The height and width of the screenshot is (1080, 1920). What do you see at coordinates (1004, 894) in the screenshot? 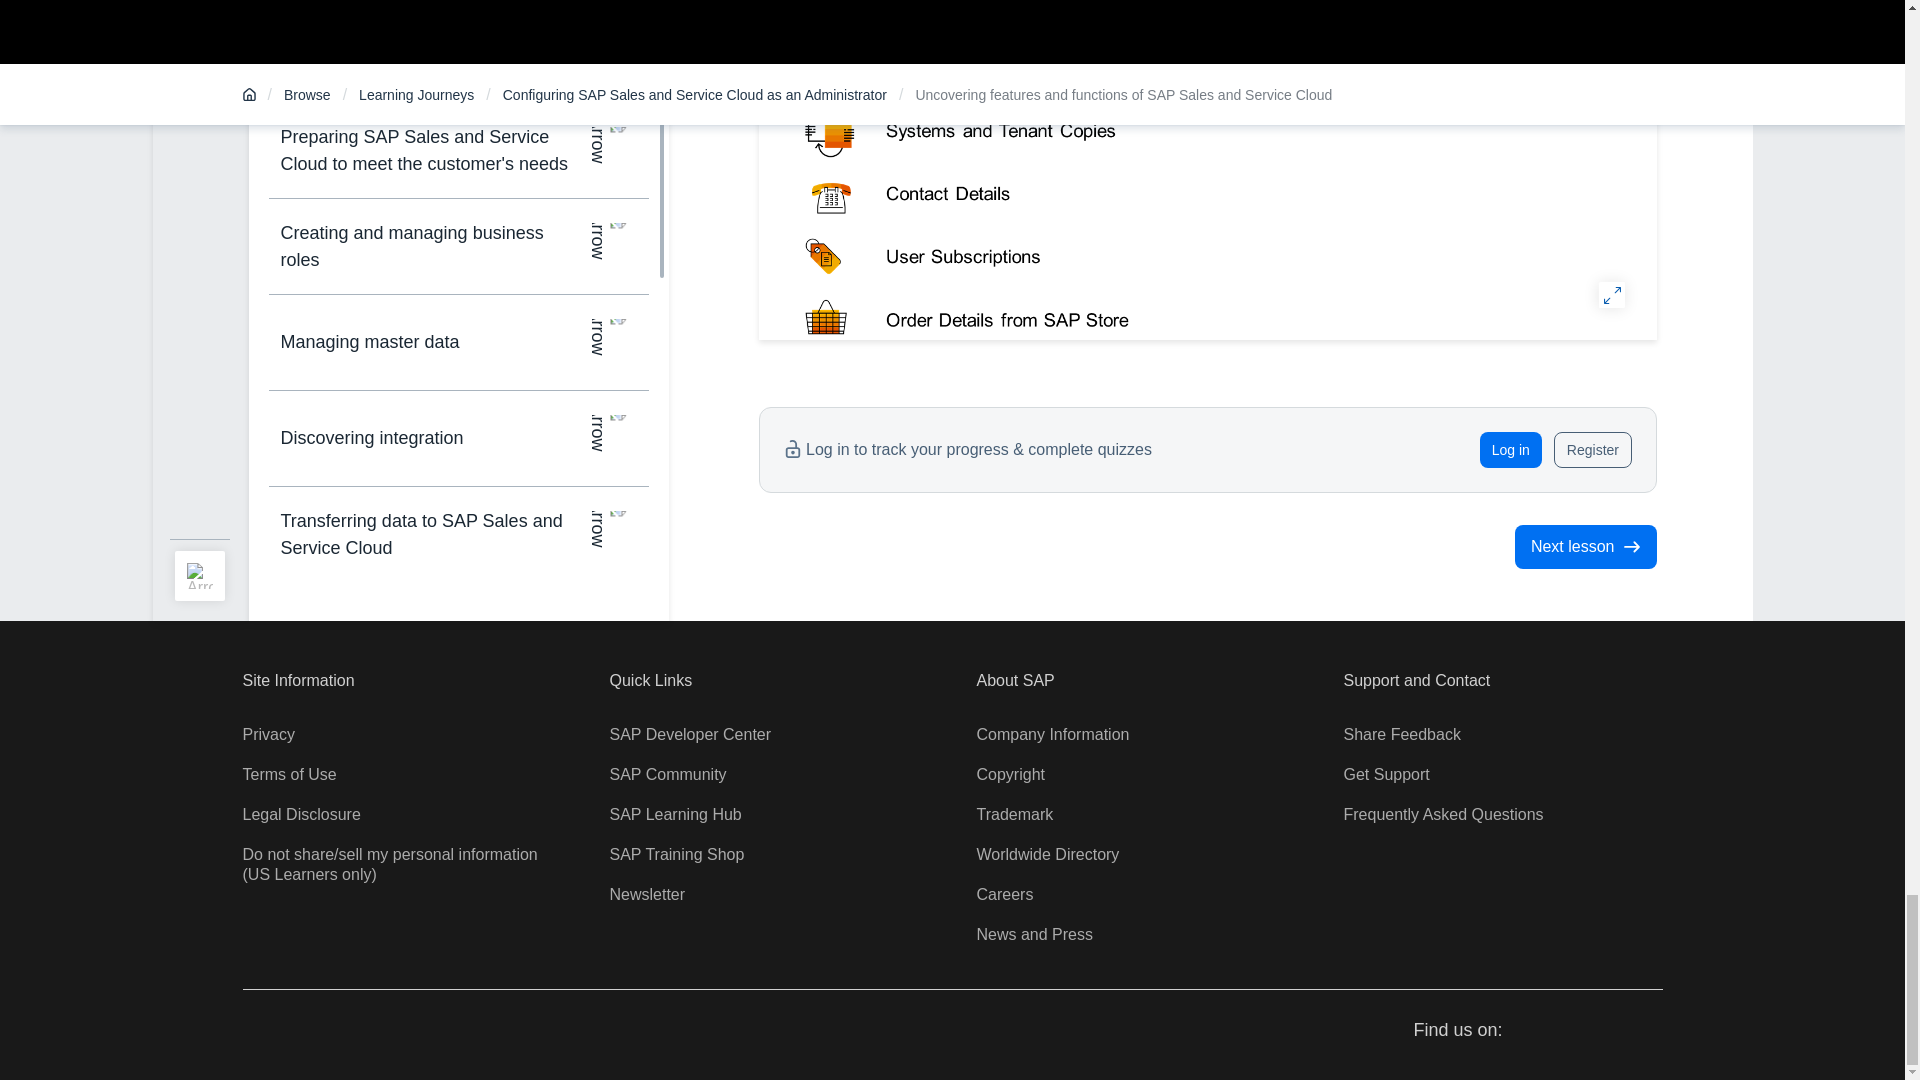
I see `Careers` at bounding box center [1004, 894].